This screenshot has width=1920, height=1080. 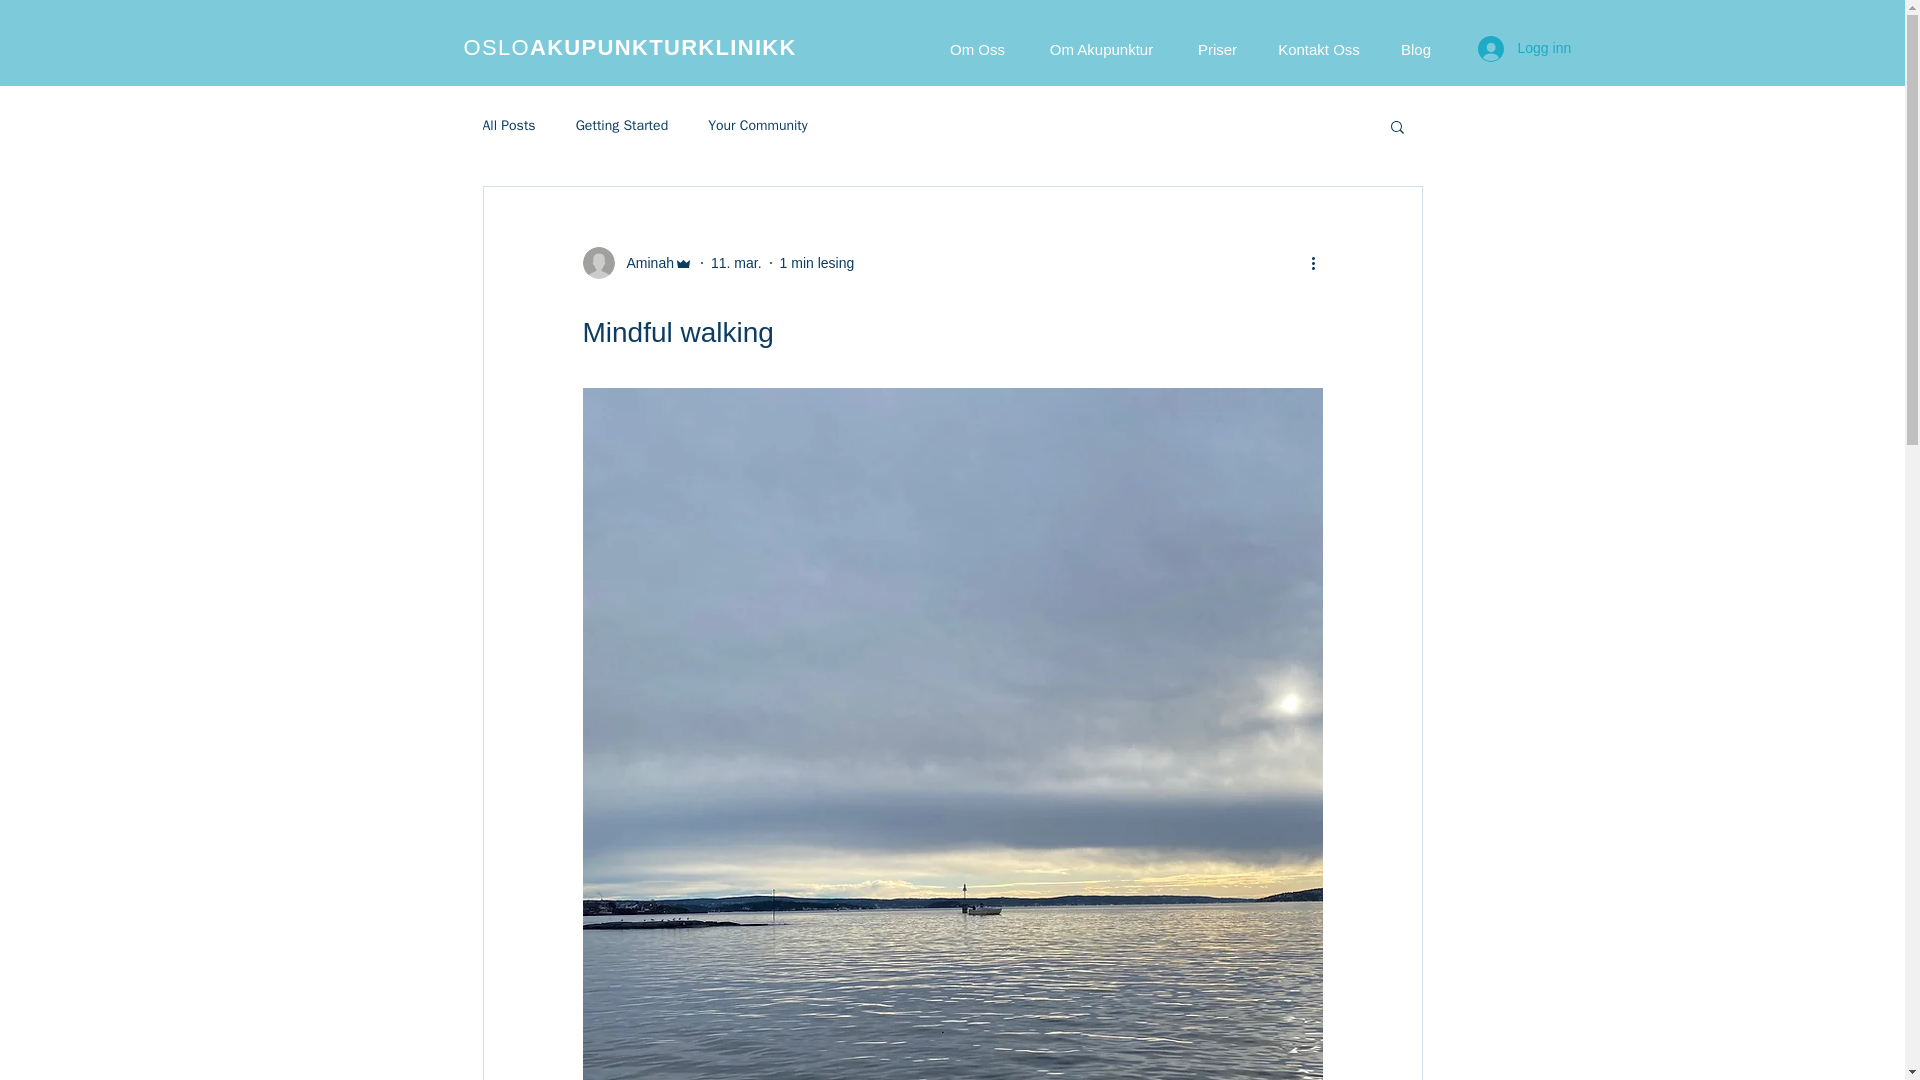 I want to click on Logg inn, so click(x=1524, y=49).